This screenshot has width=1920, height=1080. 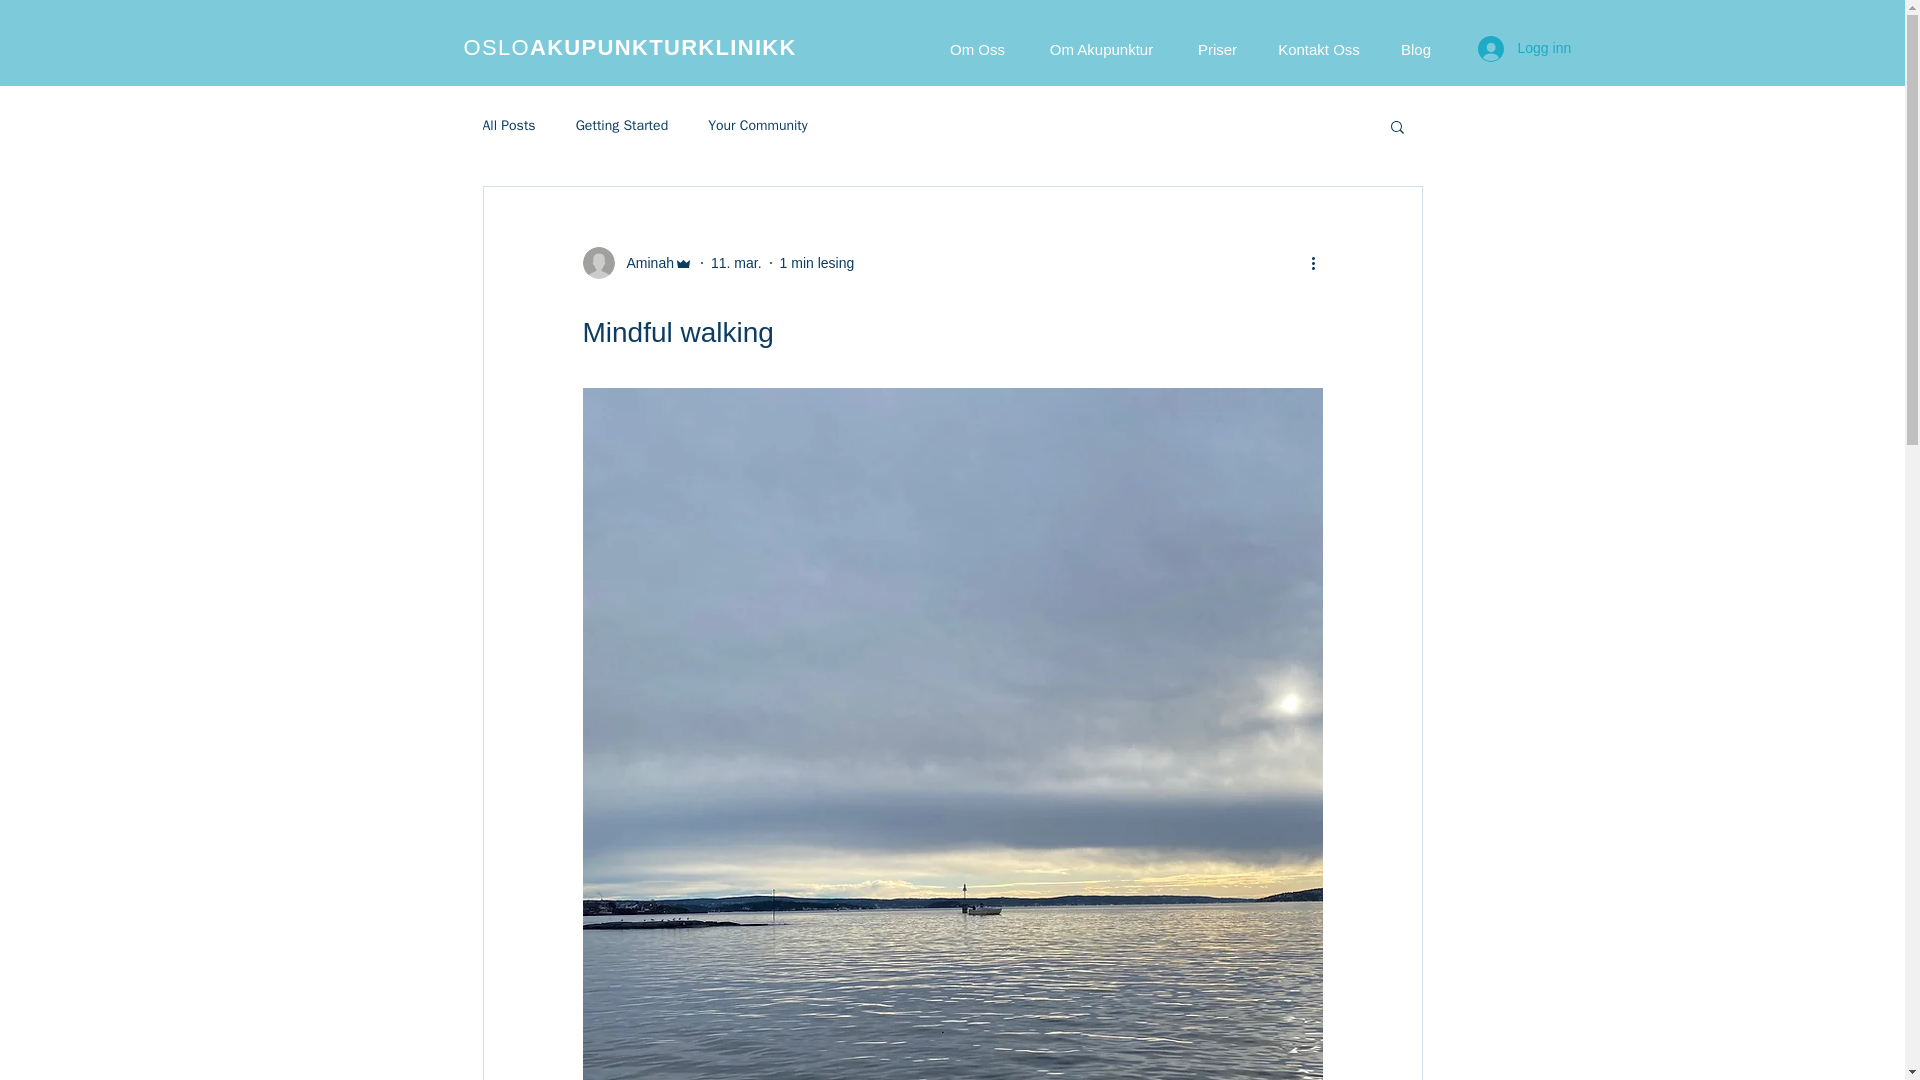 I want to click on Logg inn, so click(x=1524, y=49).